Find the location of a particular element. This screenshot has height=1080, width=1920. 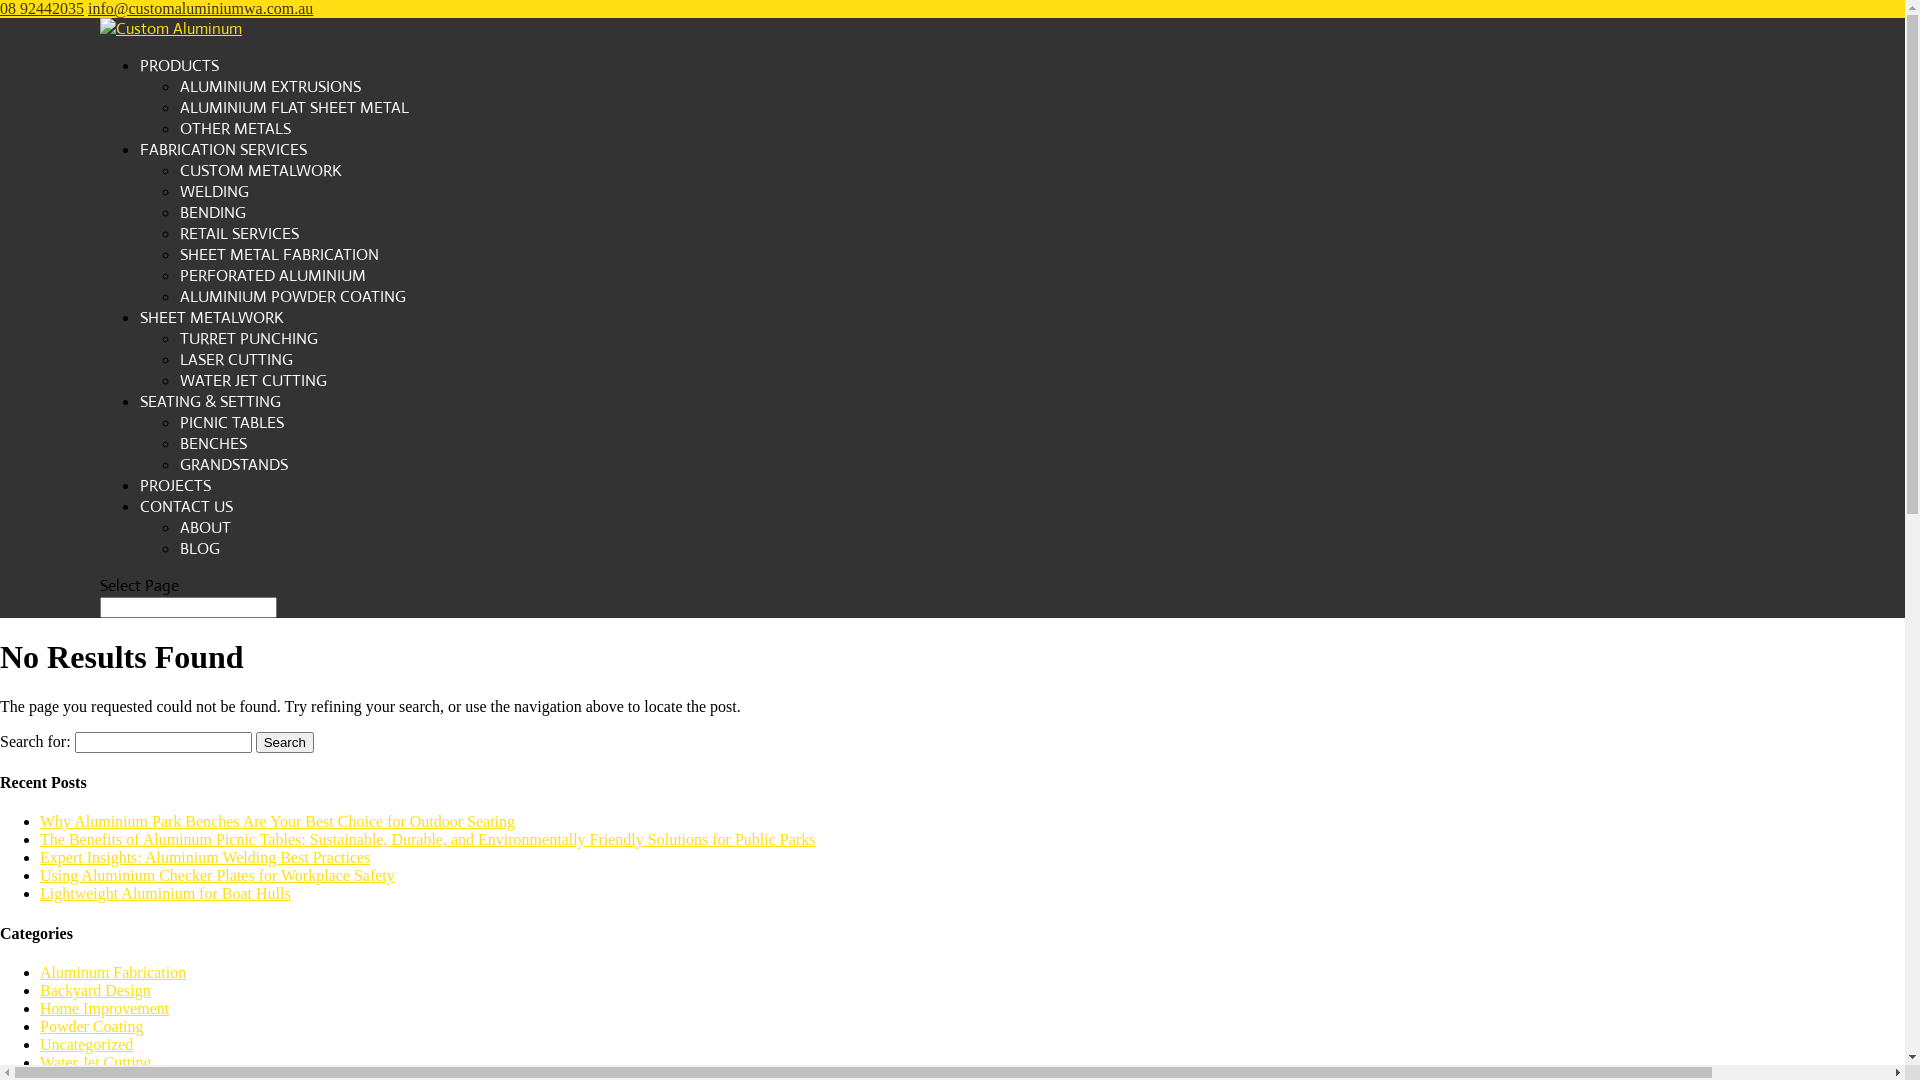

info@customaluminiumwa.com.au is located at coordinates (200, 8).